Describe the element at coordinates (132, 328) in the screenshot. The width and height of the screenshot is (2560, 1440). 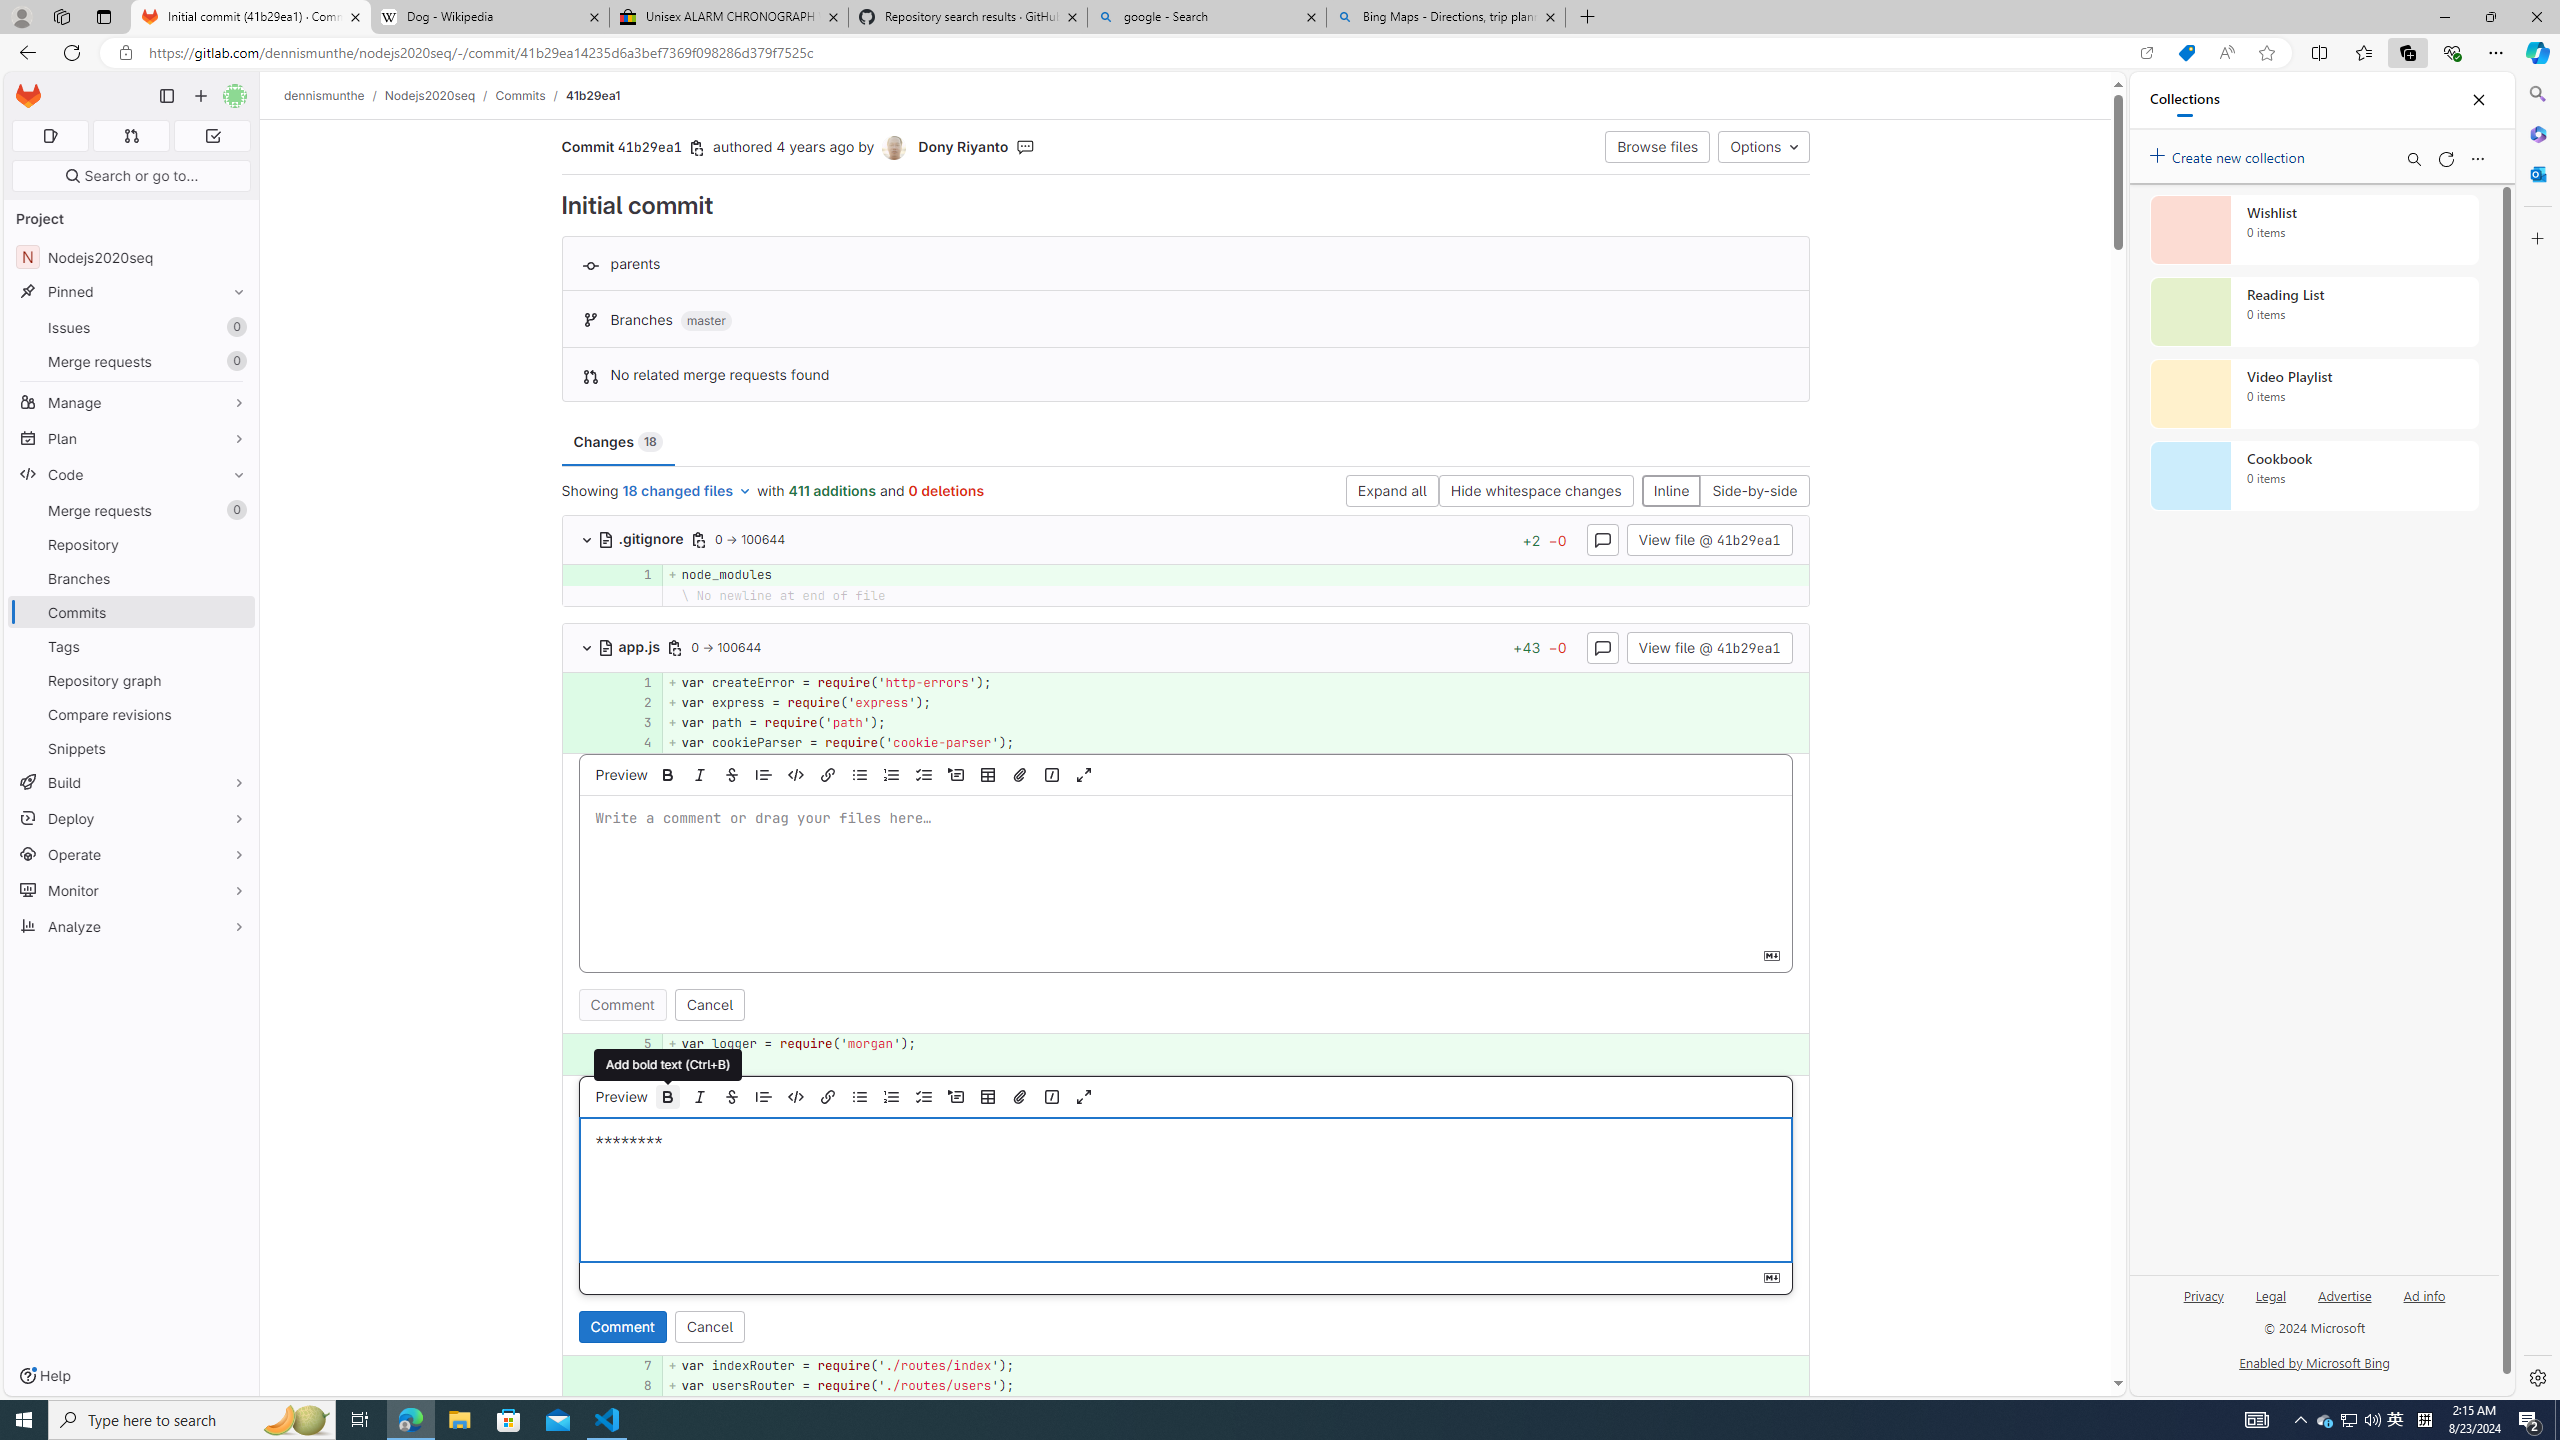
I see `Issues 0` at that location.